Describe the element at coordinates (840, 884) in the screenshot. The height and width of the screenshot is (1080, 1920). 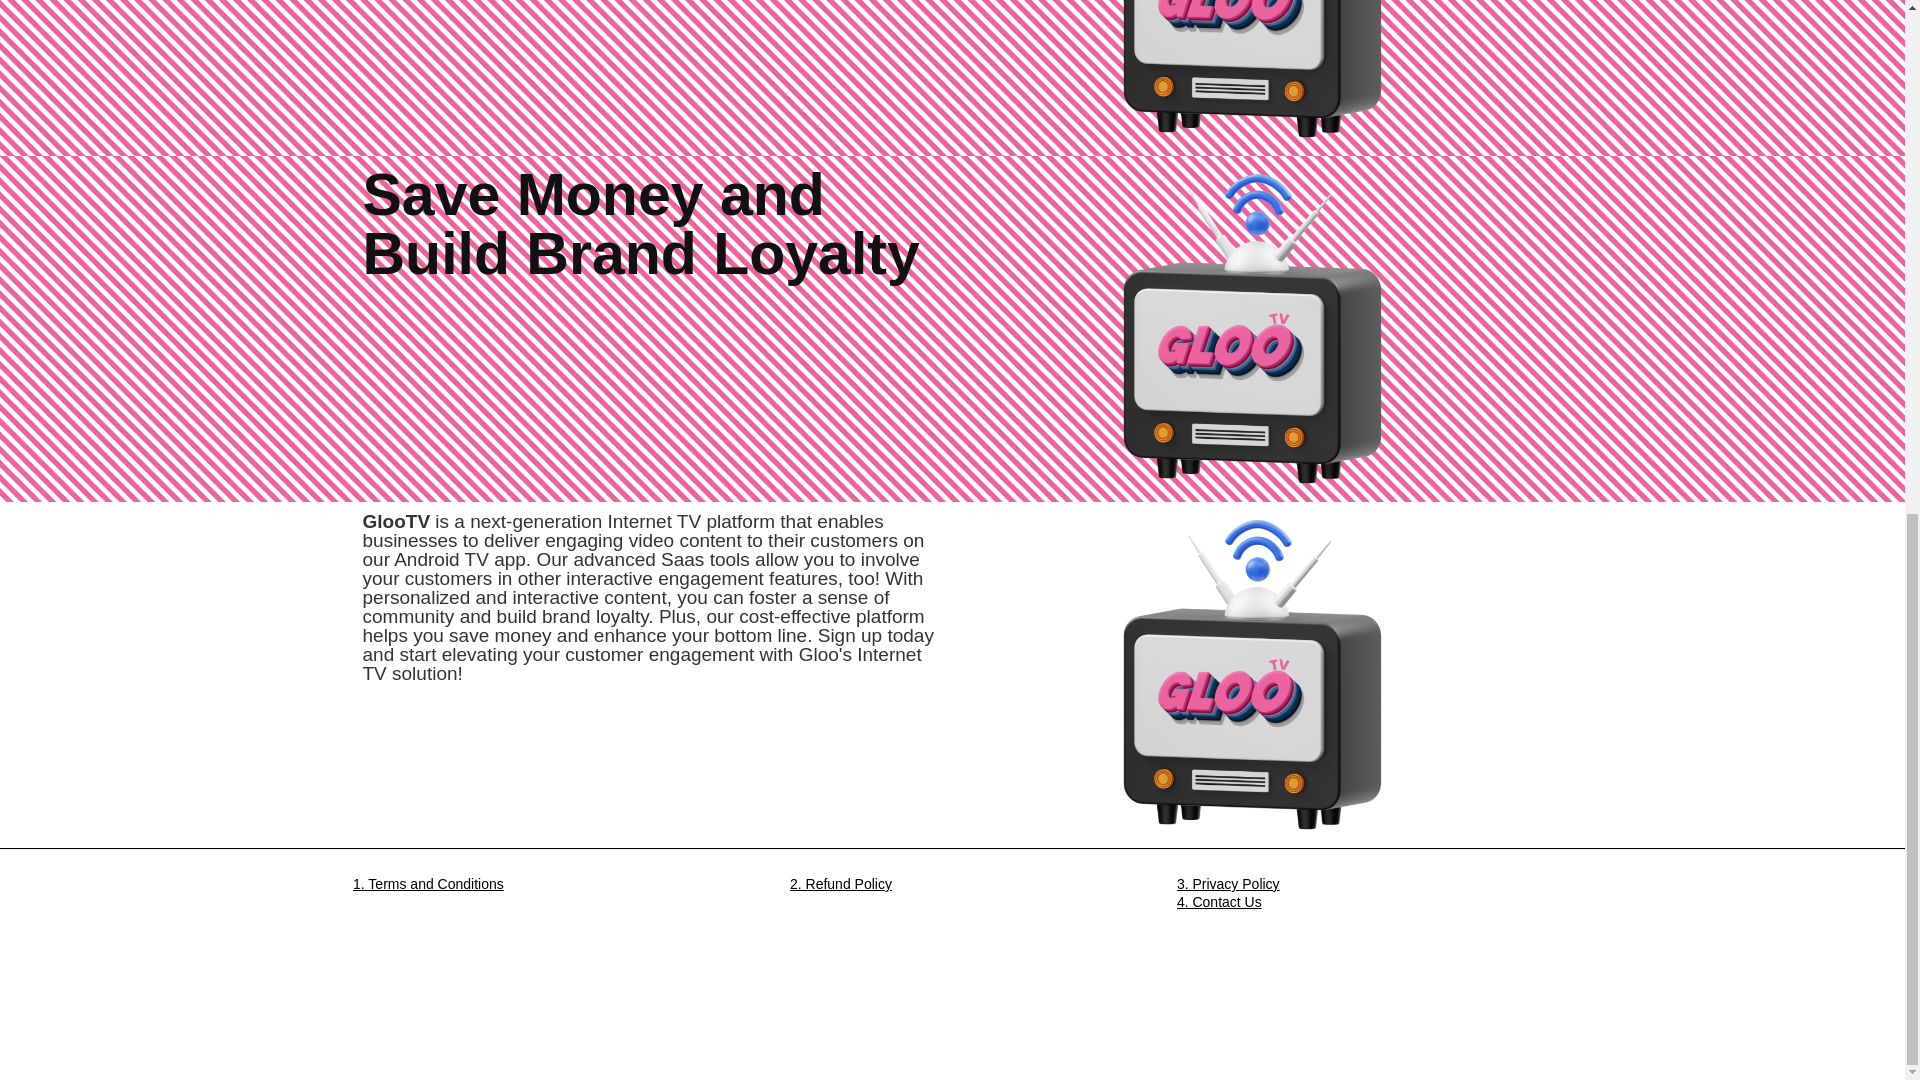
I see `2. Refund Policy` at that location.